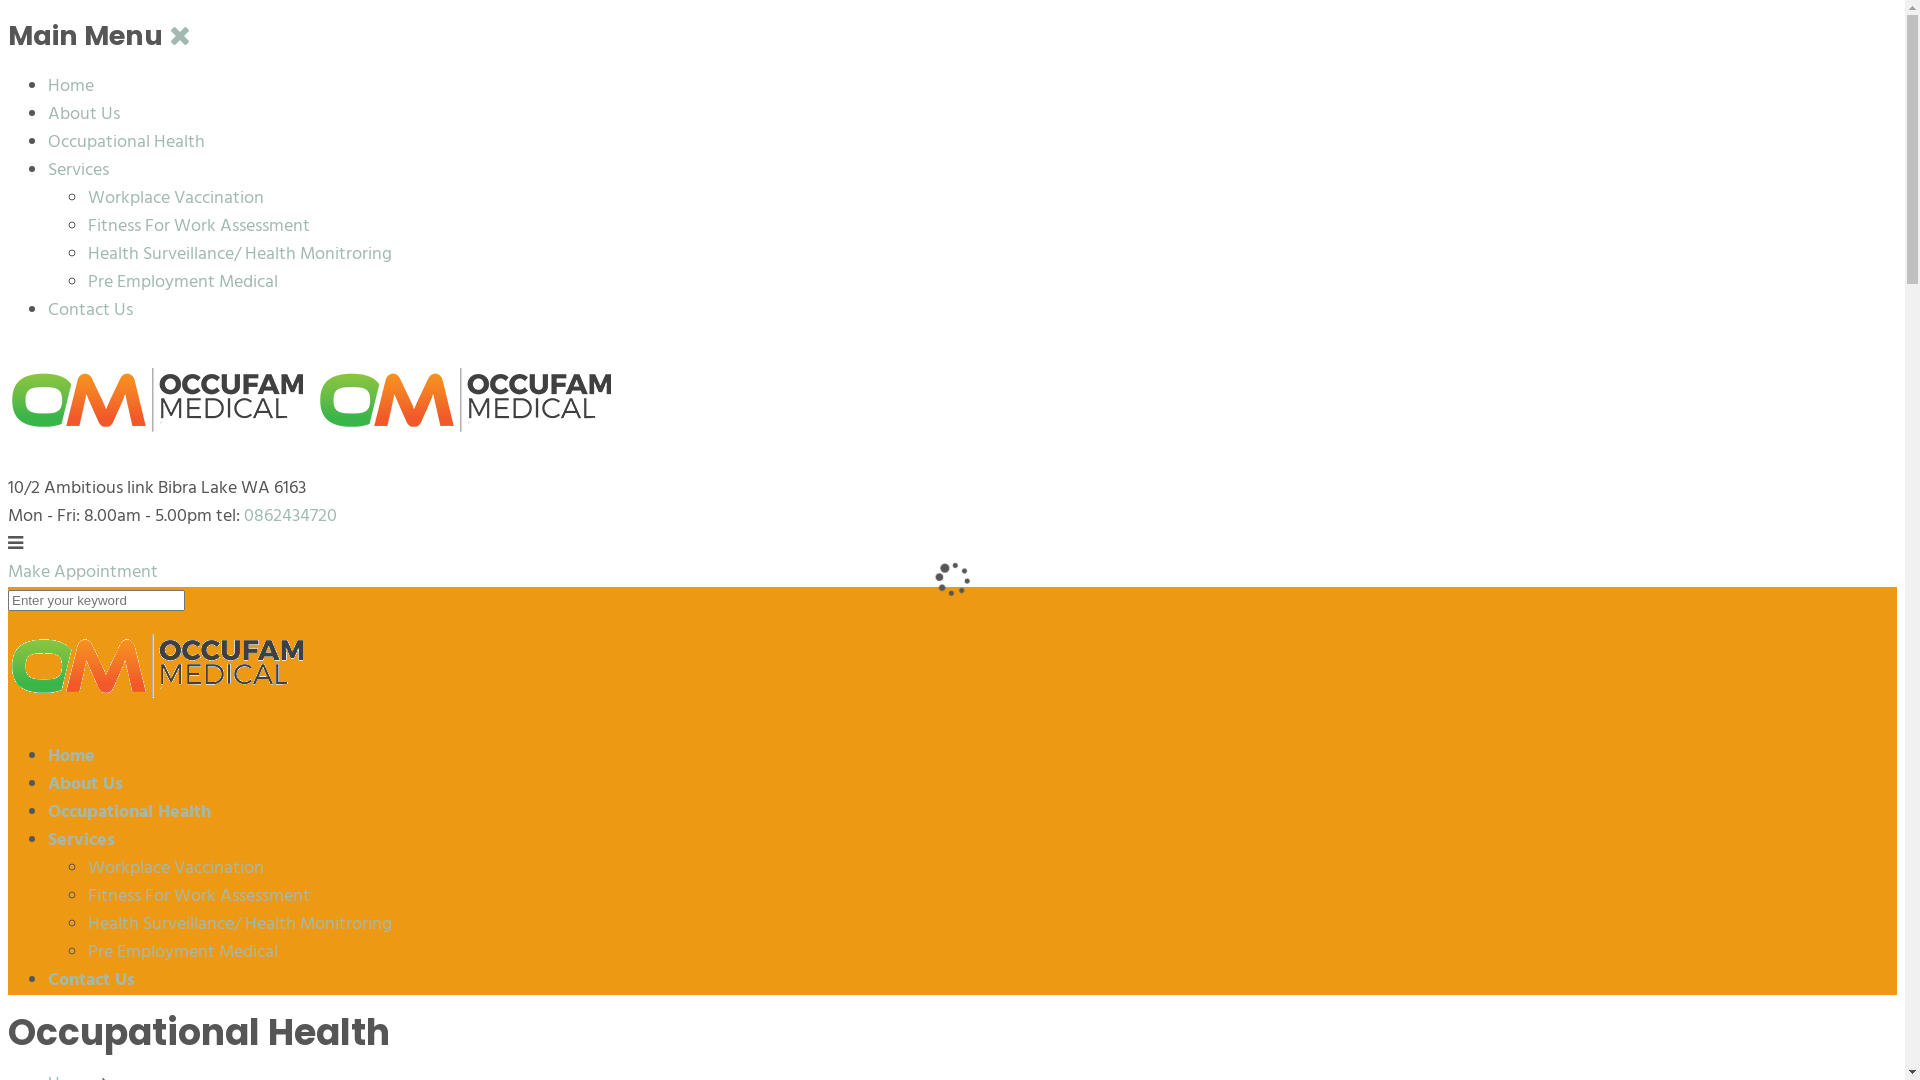  I want to click on Contact Us, so click(90, 310).